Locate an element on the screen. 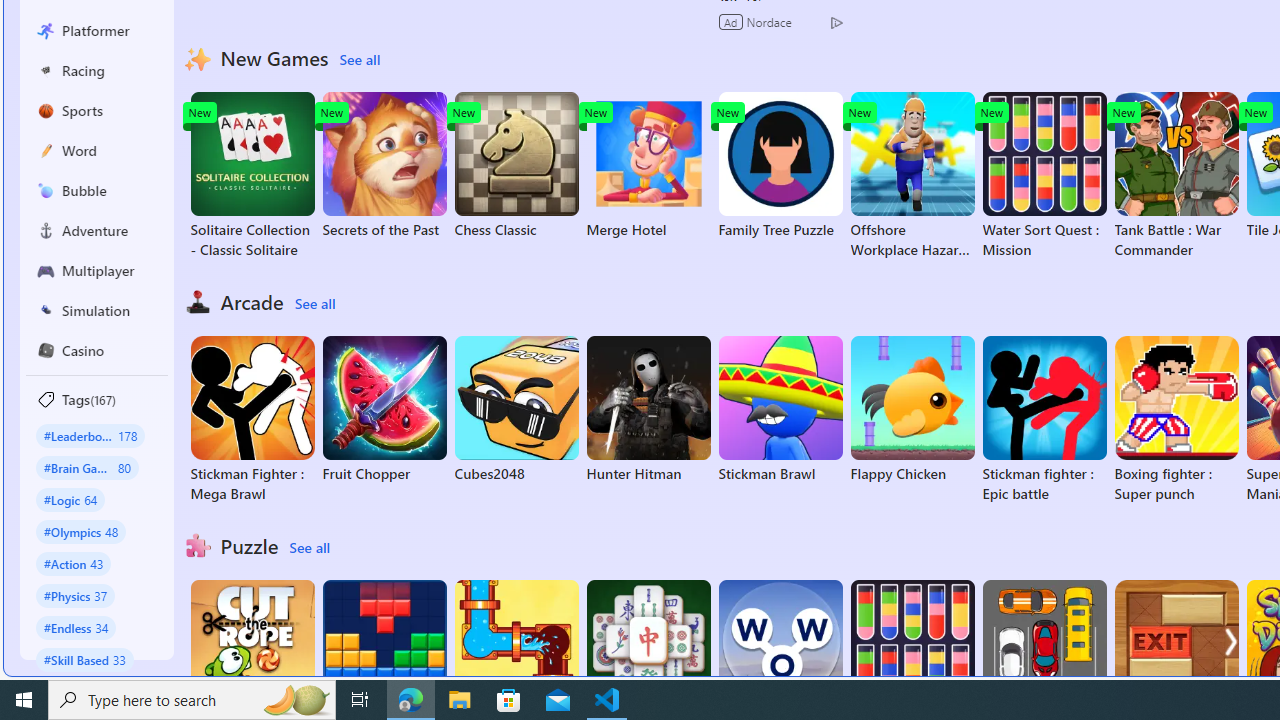  #Leaderboard 178 is located at coordinates (90, 435).